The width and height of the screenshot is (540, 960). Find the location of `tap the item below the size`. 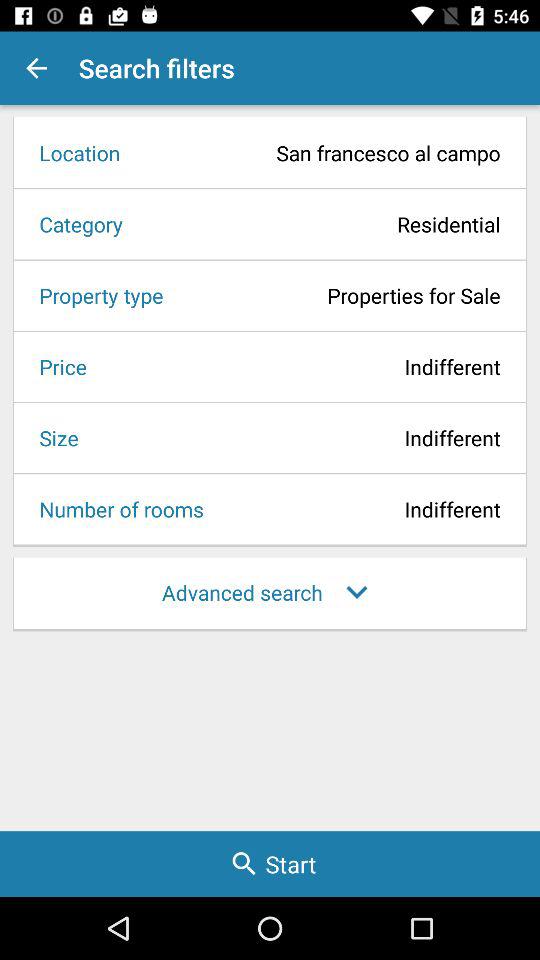

tap the item below the size is located at coordinates (115, 509).